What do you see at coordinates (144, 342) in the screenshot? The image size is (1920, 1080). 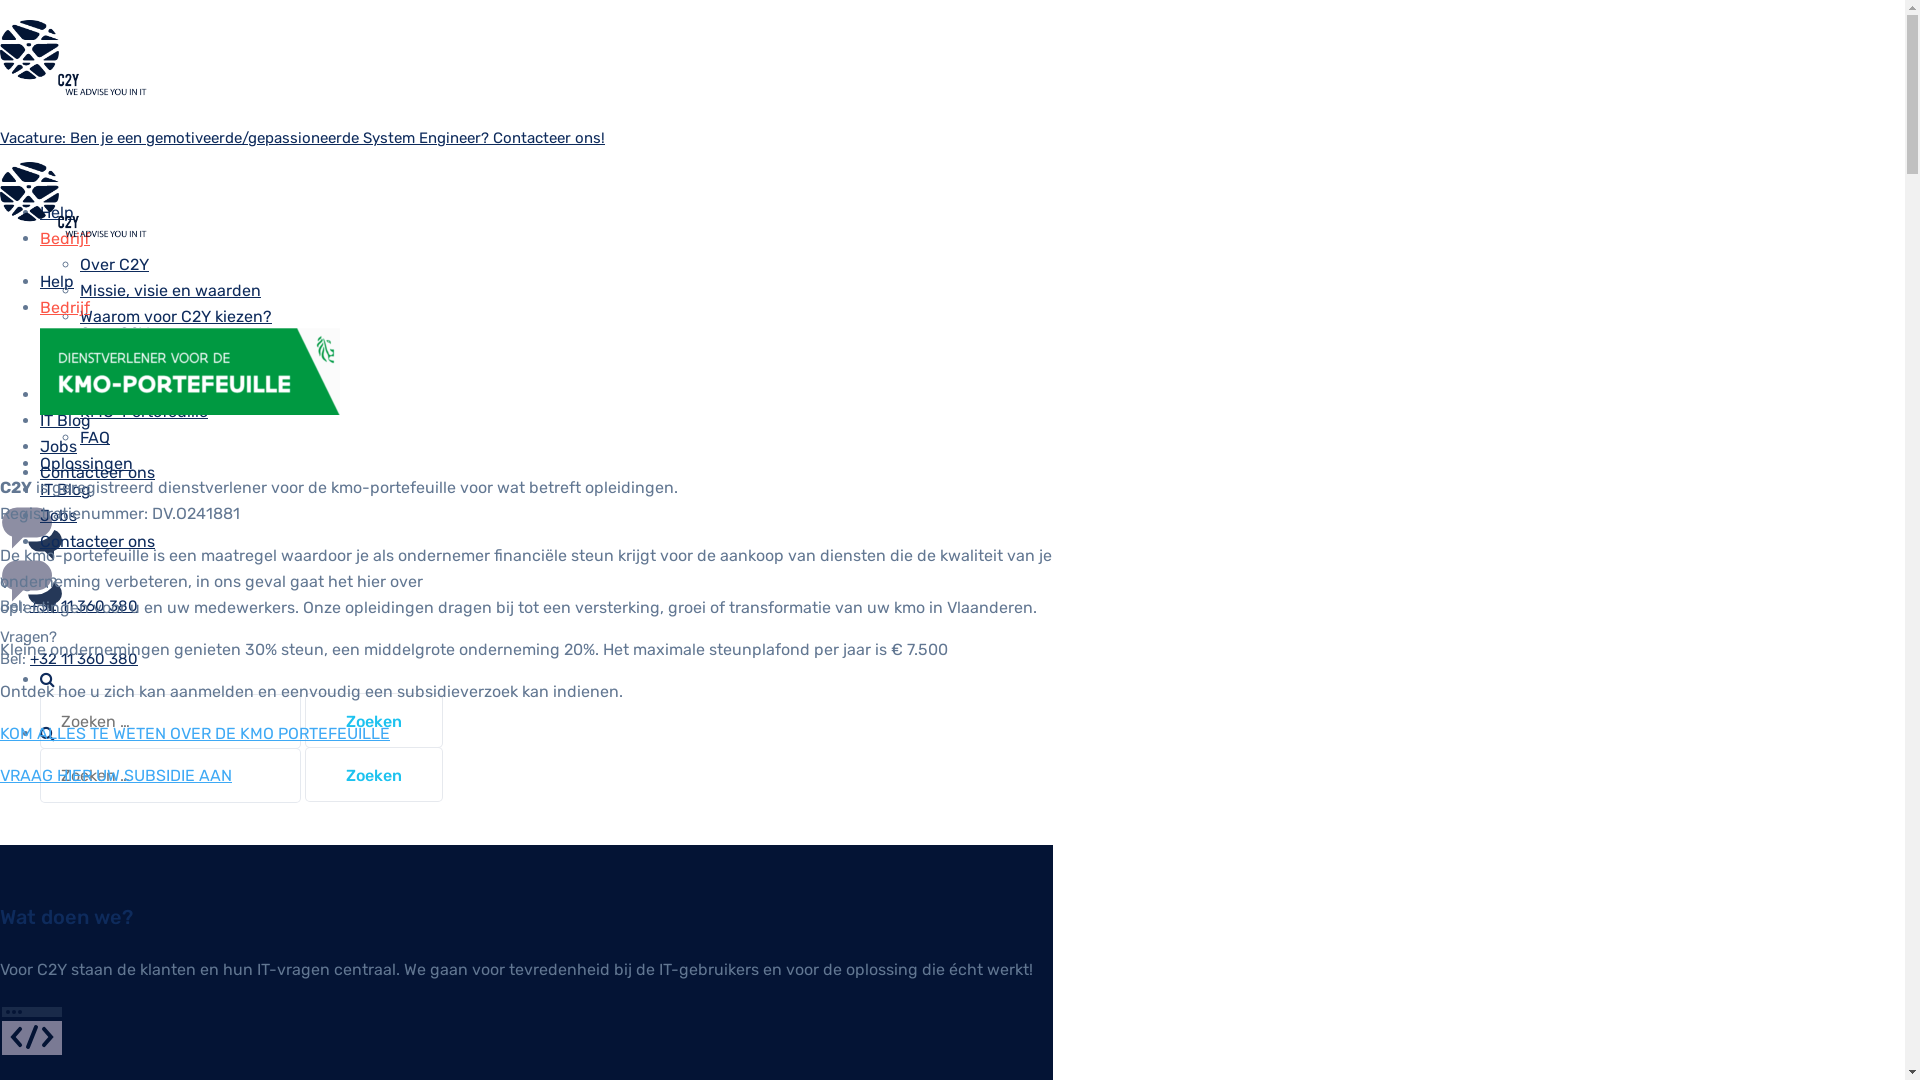 I see `KMO-Portefeuille` at bounding box center [144, 342].